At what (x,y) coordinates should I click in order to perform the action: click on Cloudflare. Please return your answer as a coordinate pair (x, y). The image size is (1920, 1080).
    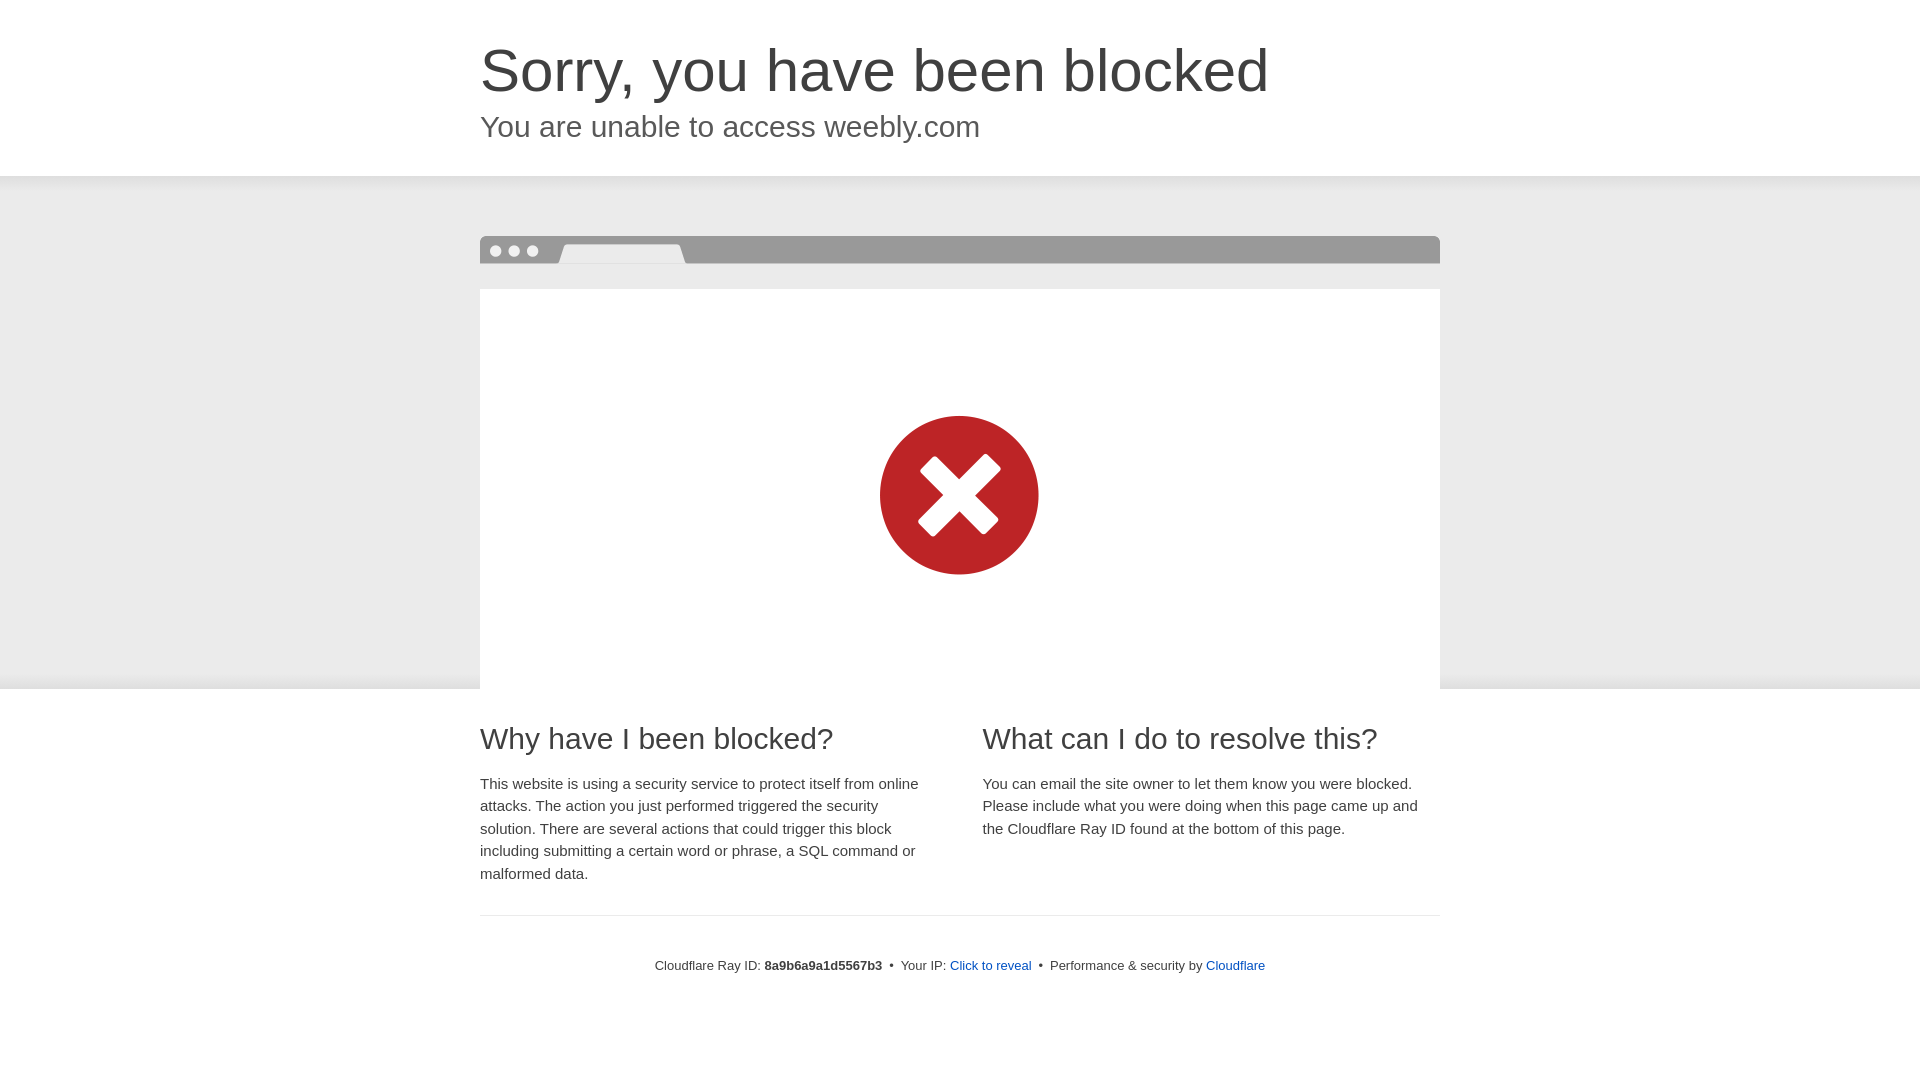
    Looking at the image, I should click on (1235, 965).